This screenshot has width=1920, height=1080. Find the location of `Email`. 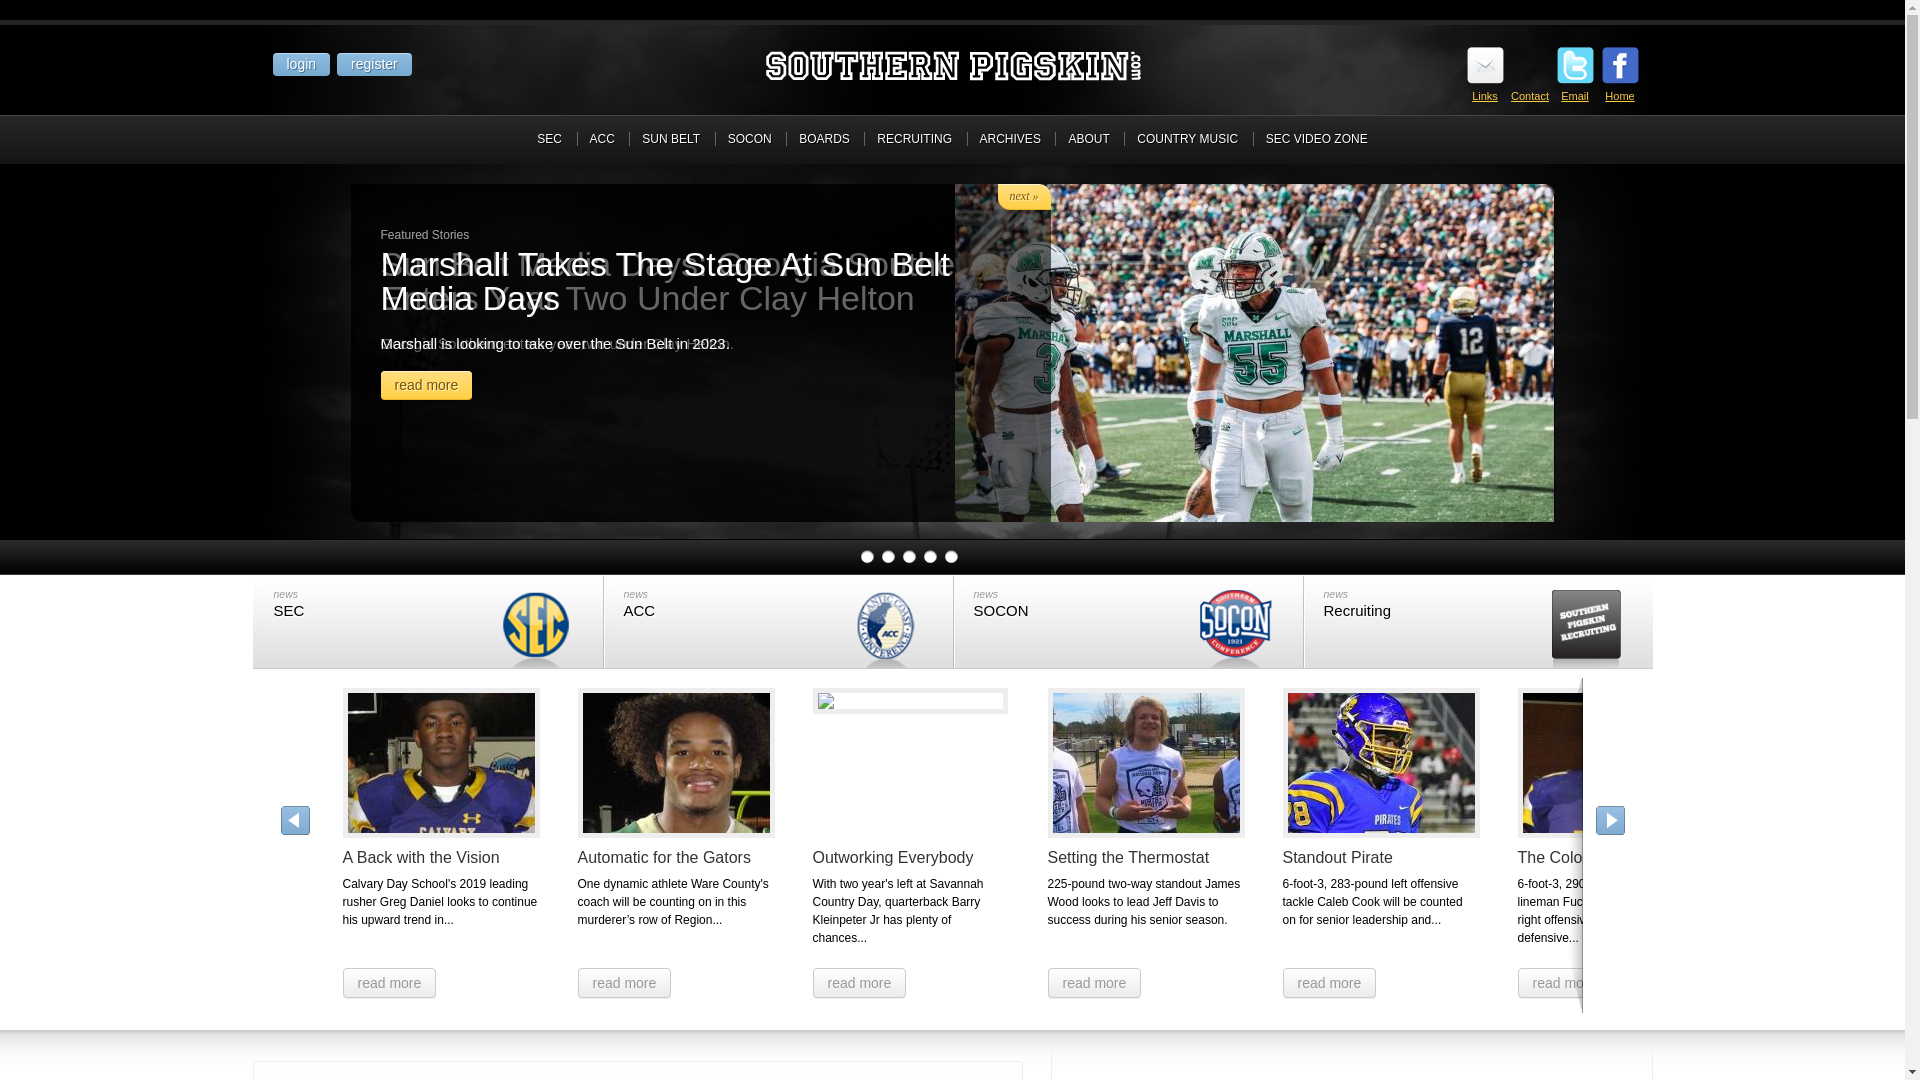

Email is located at coordinates (1574, 105).